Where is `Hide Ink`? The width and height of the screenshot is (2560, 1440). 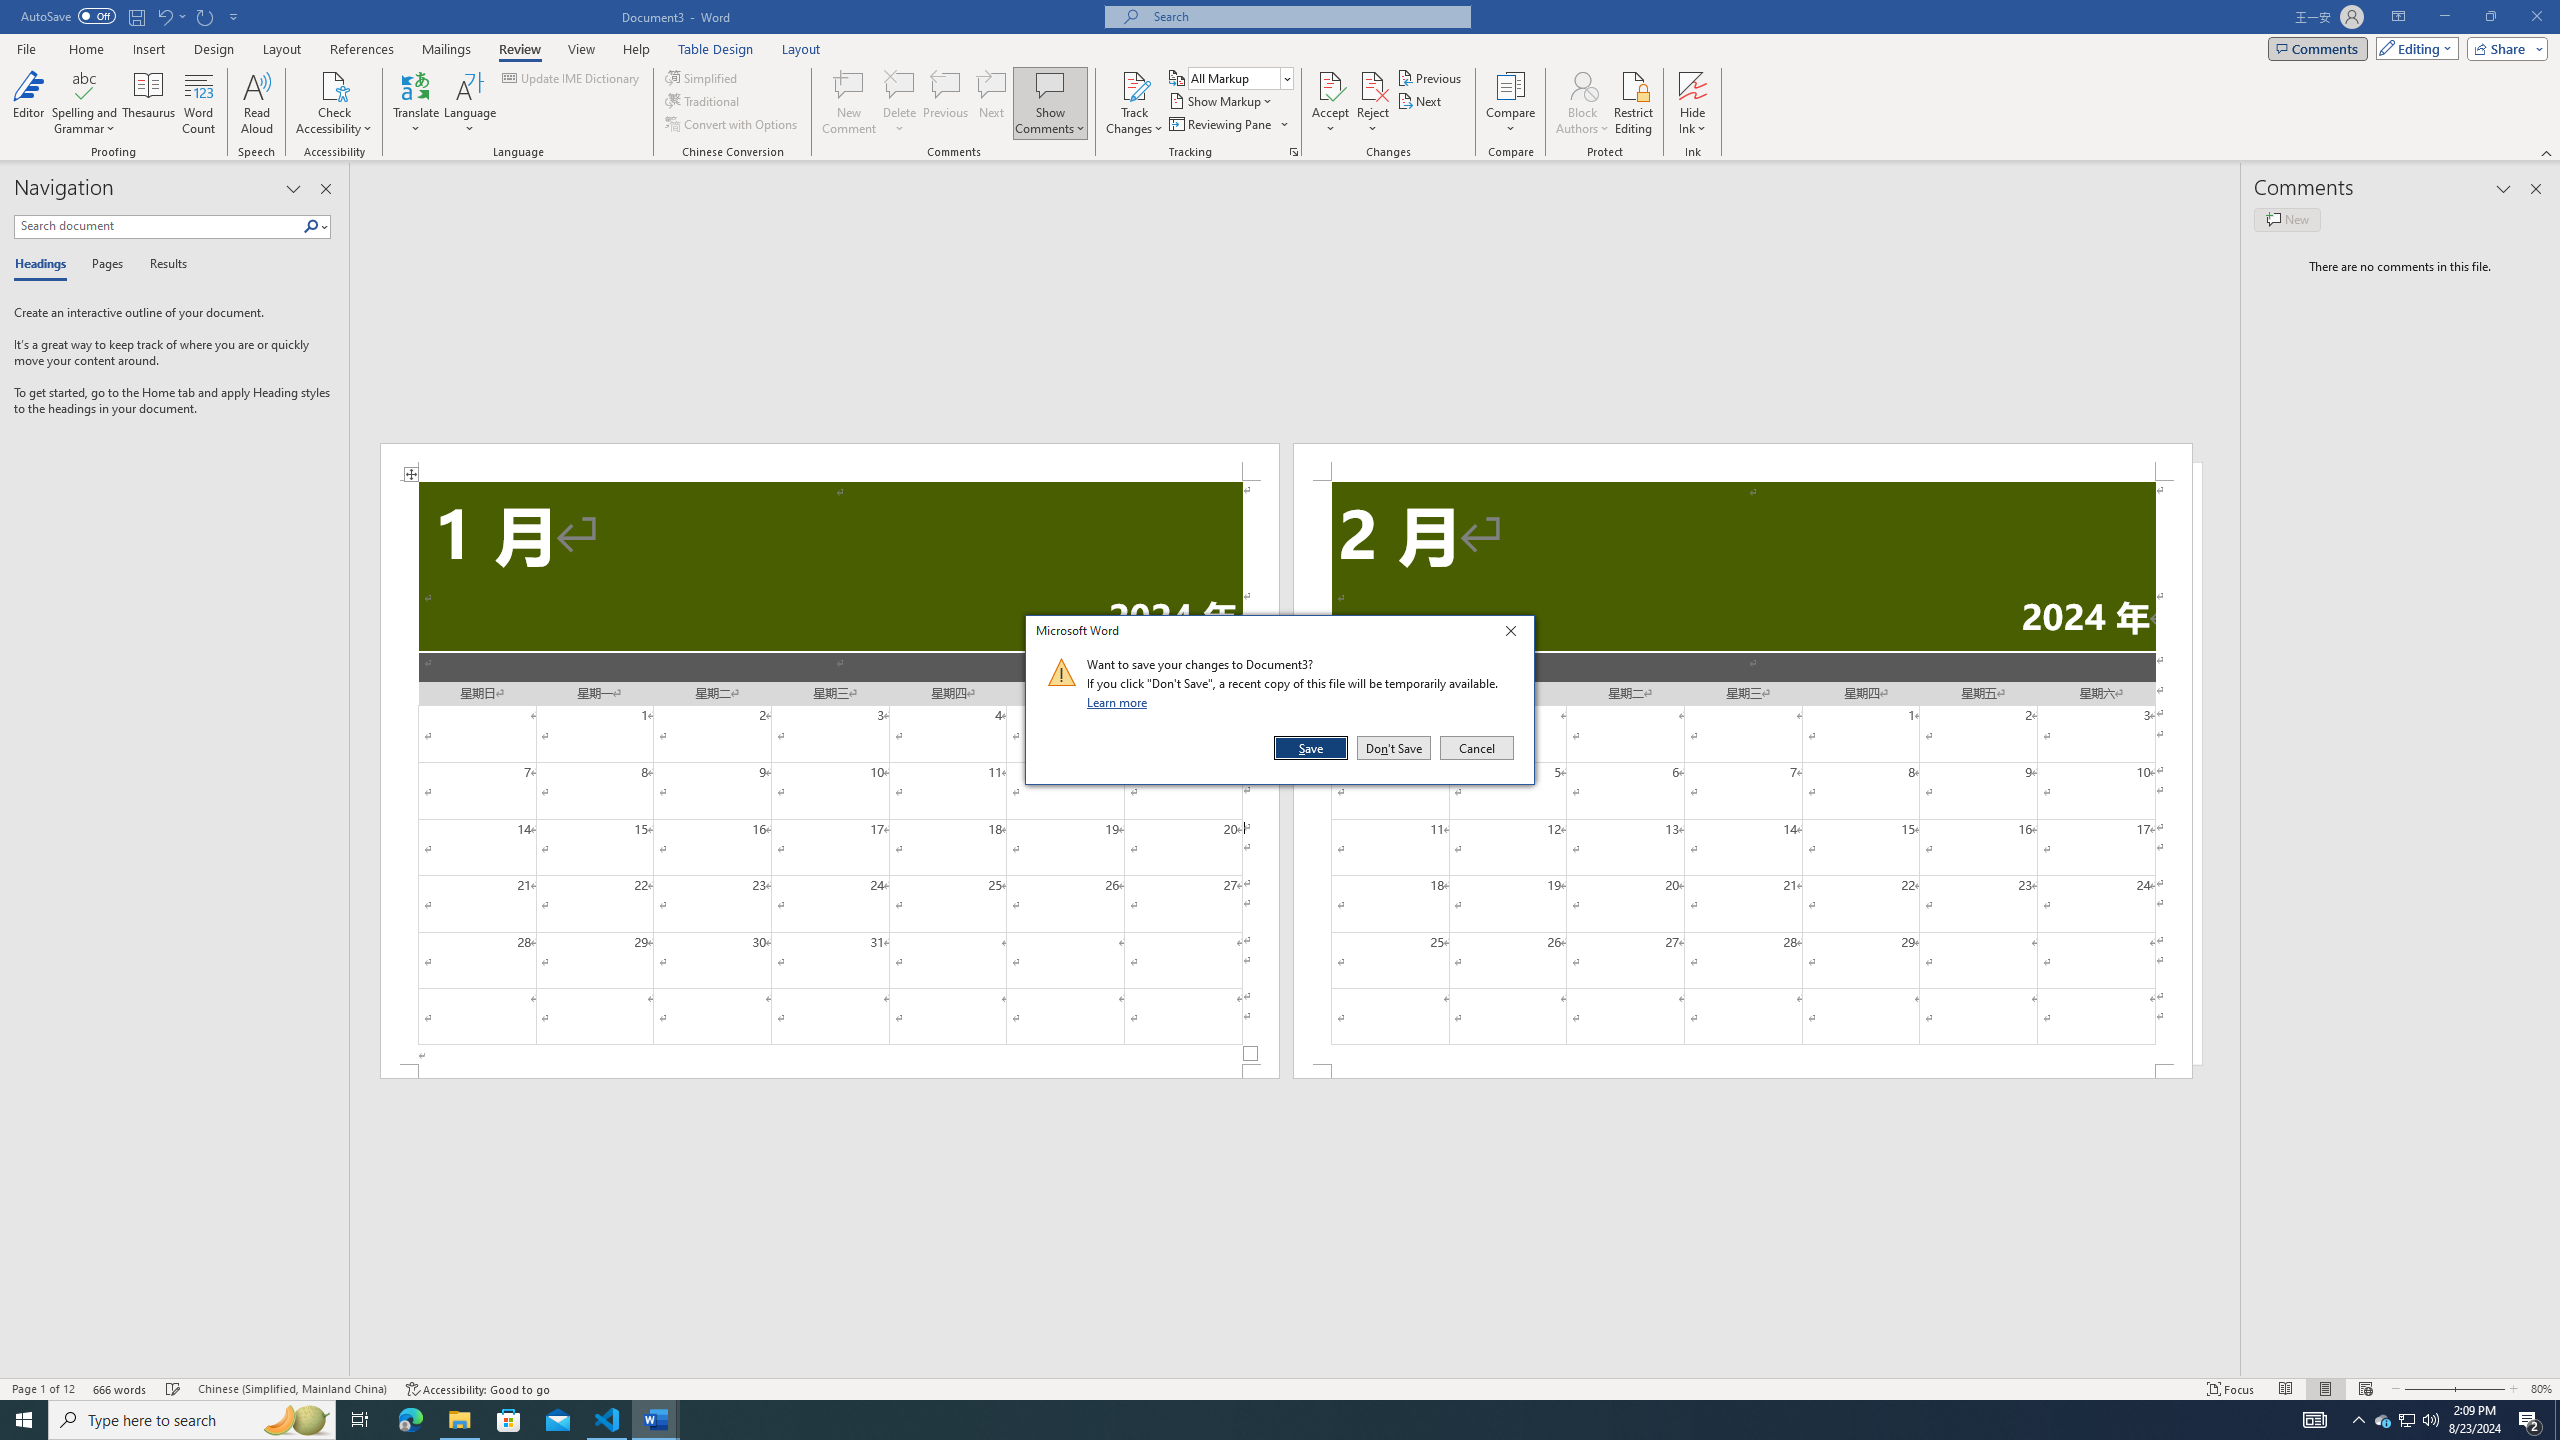 Hide Ink is located at coordinates (470, 103).